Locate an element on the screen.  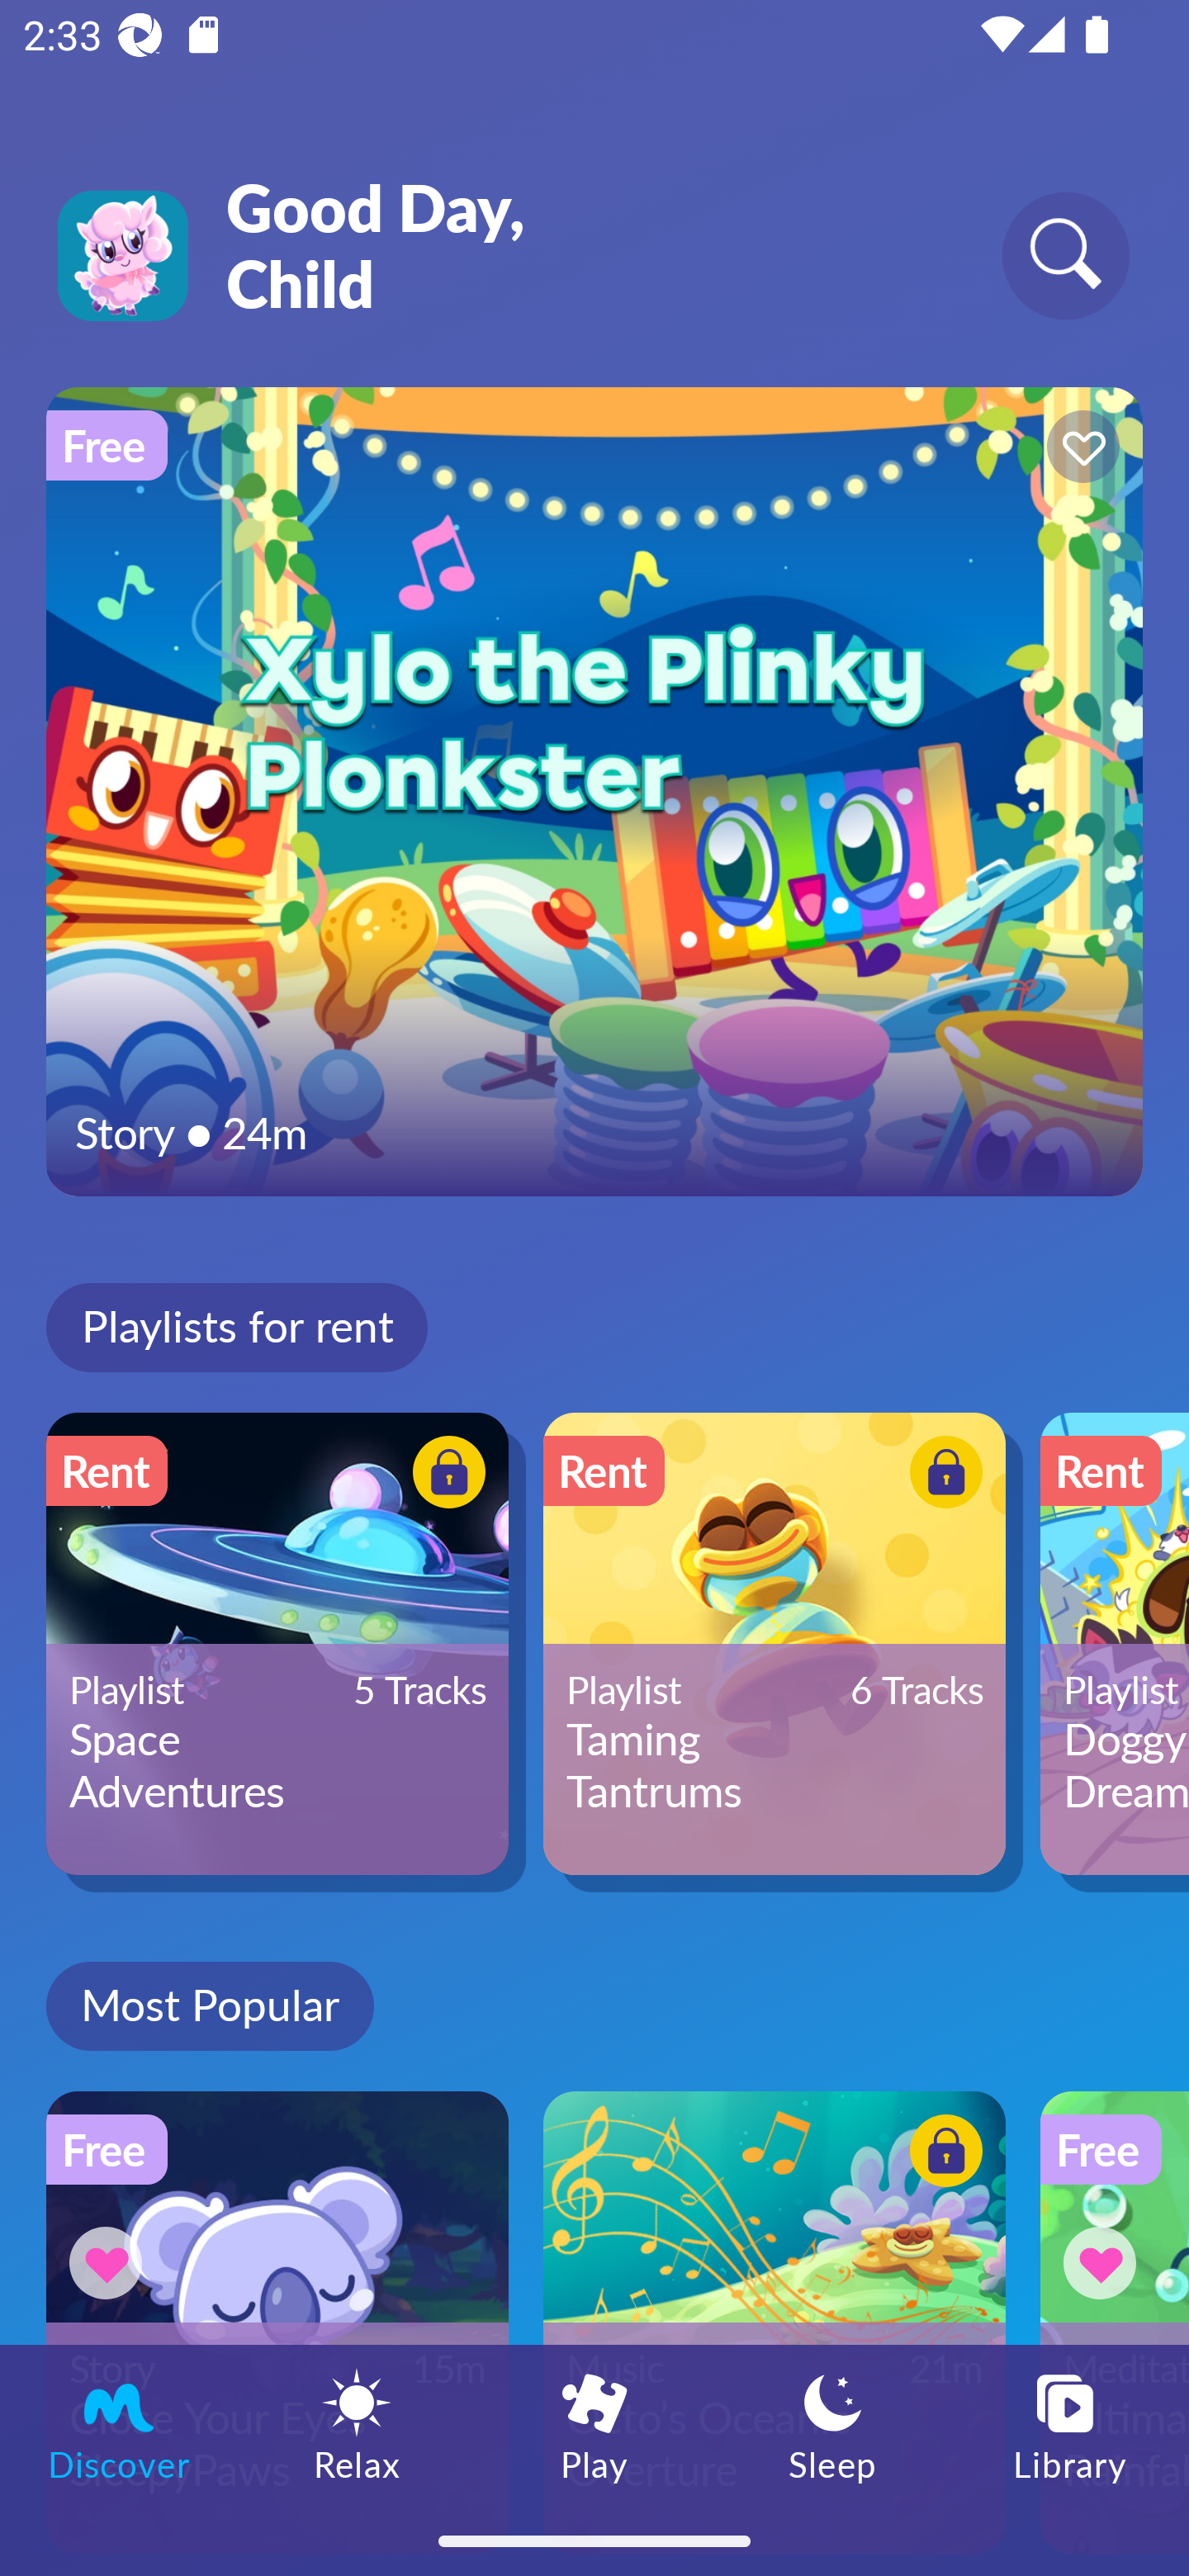
Button is located at coordinates (111, 2262).